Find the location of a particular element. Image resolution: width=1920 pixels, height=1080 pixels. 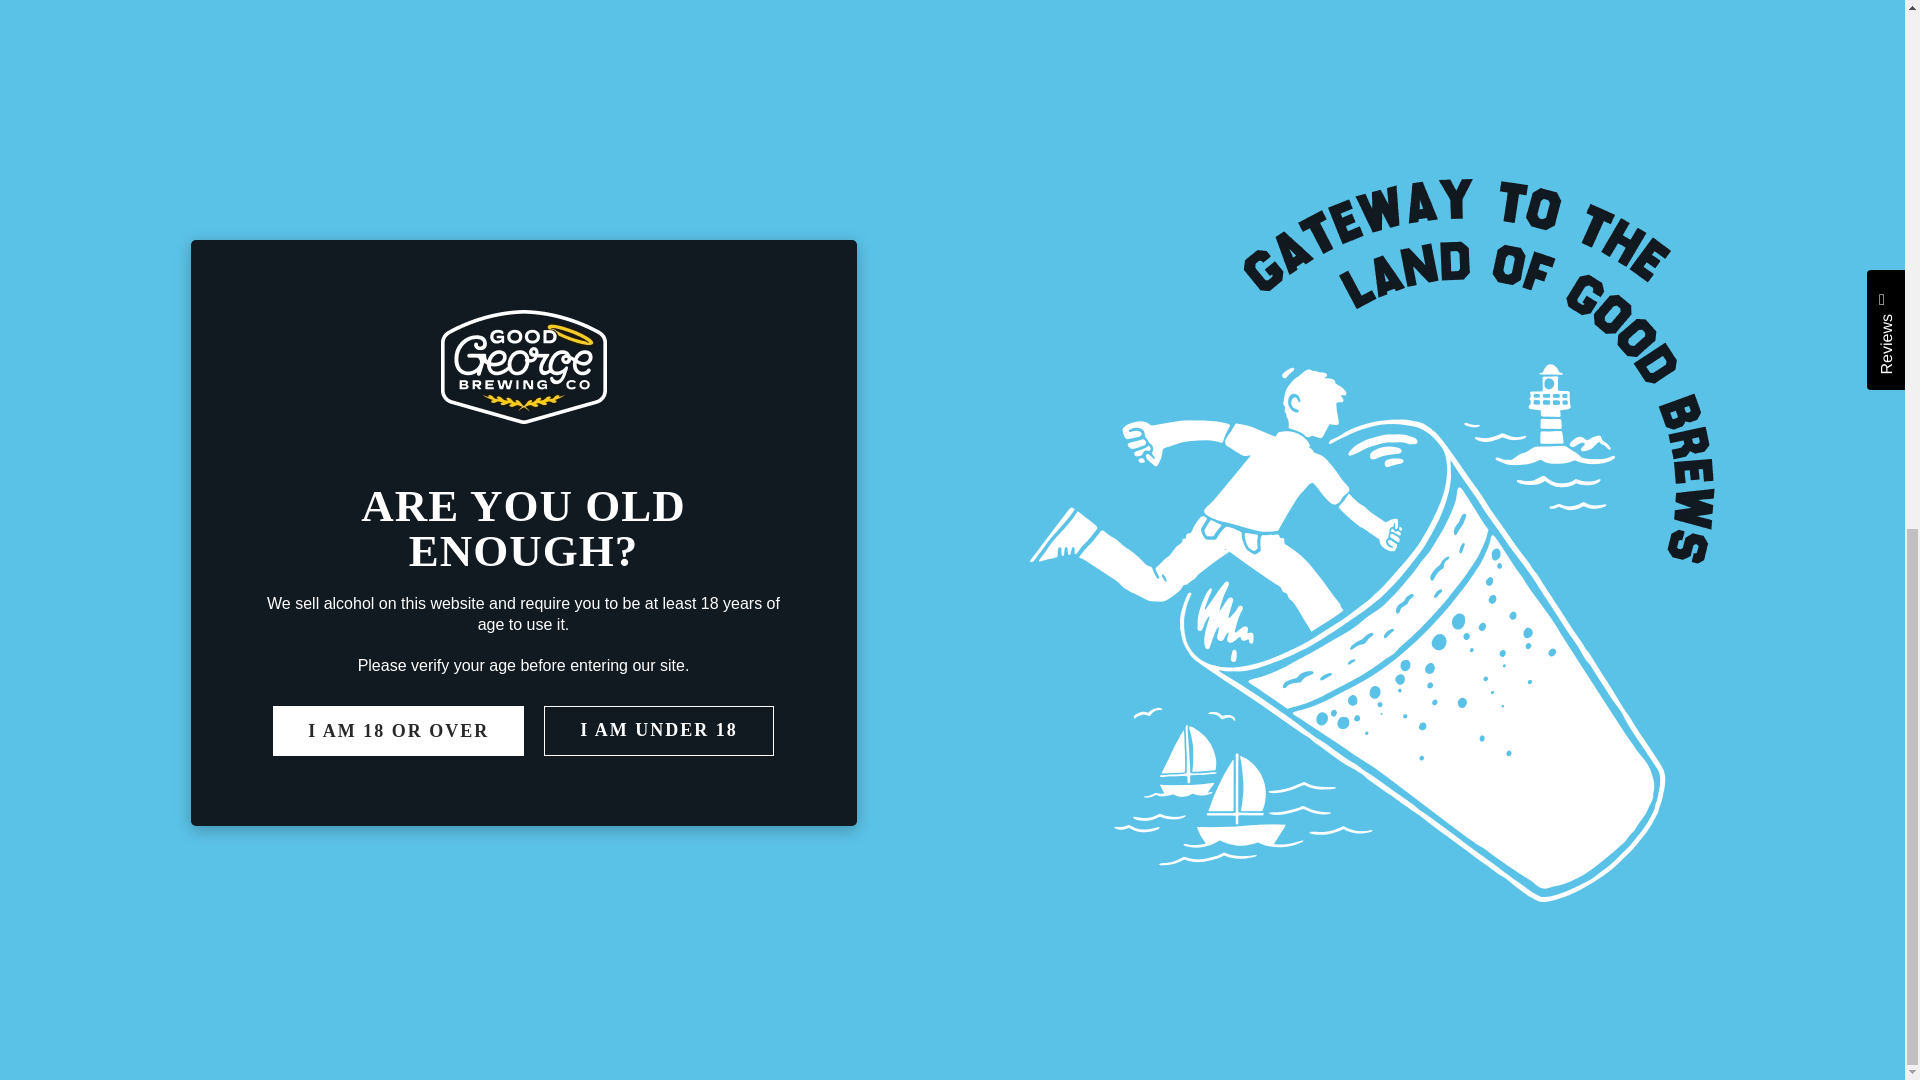

Crafted Cocktails is located at coordinates (473, 882).